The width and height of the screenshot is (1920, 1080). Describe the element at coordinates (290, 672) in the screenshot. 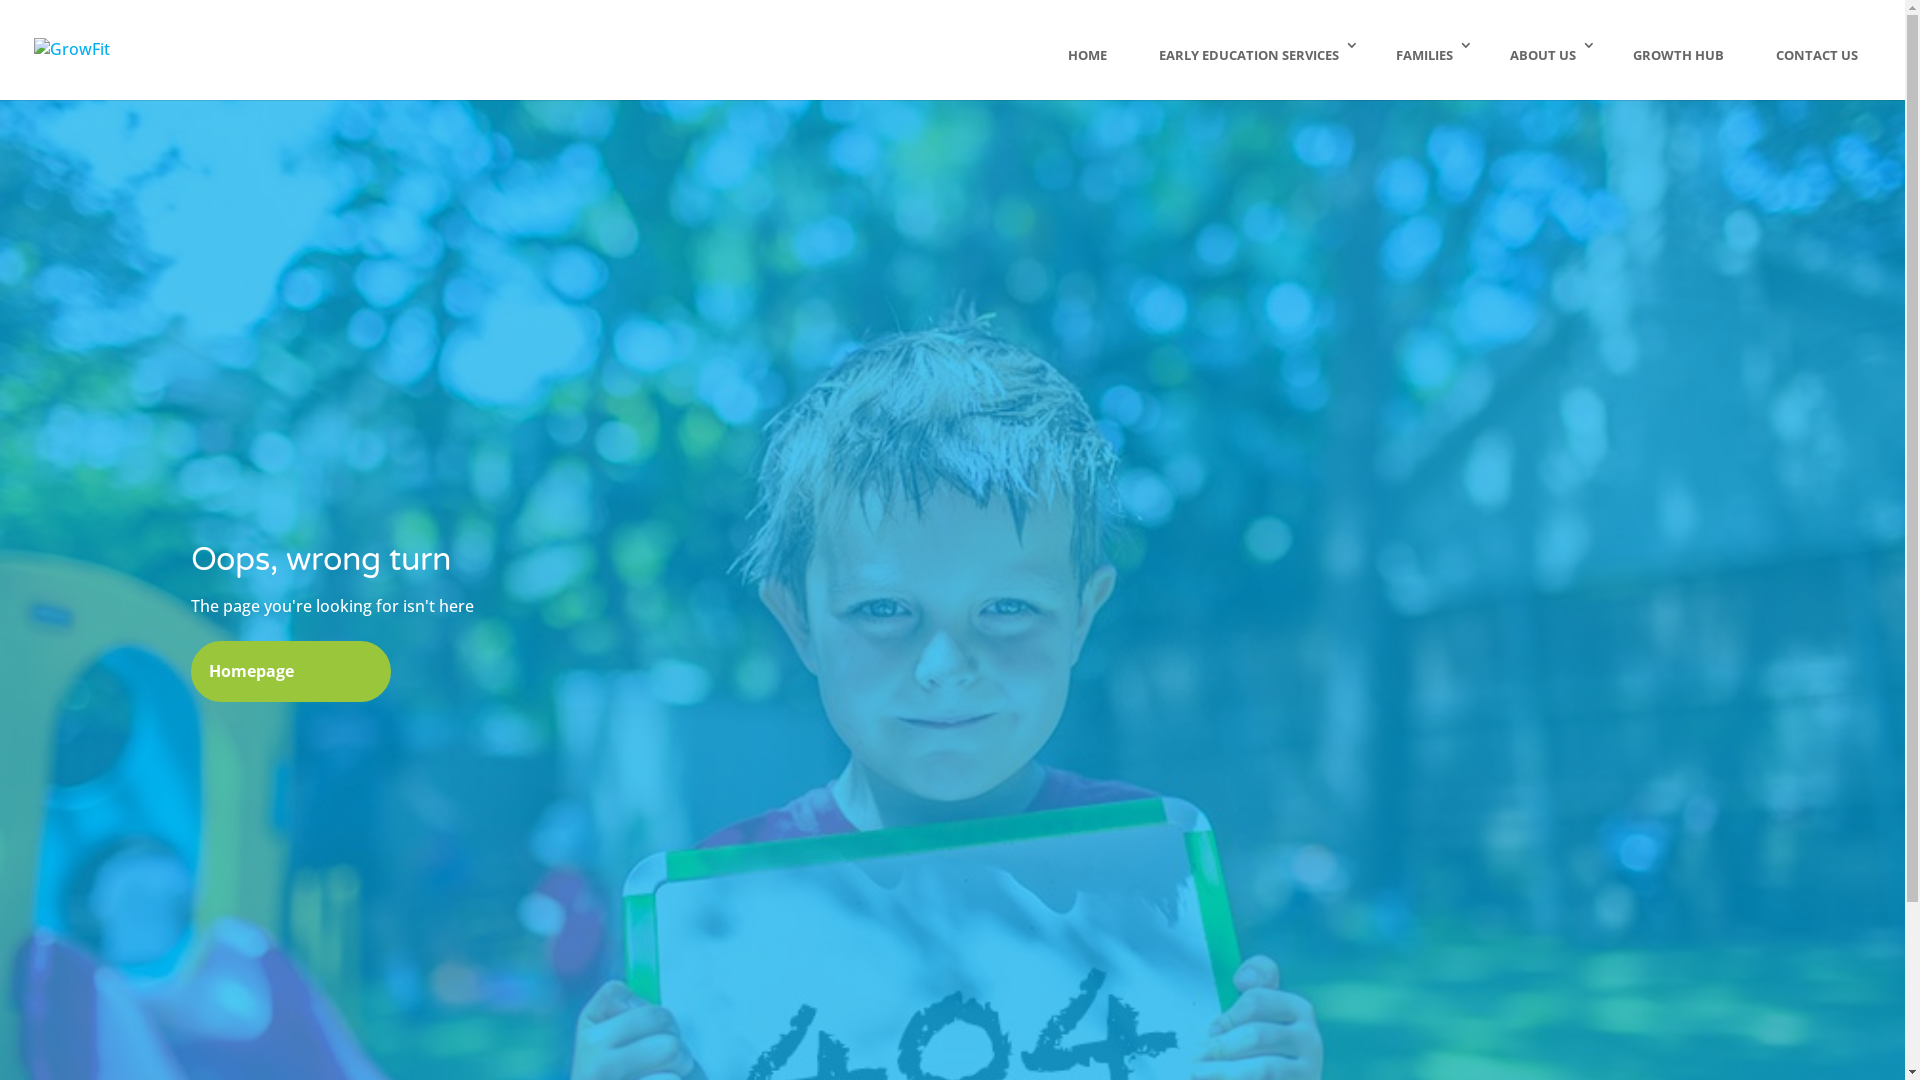

I see `Homepage` at that location.